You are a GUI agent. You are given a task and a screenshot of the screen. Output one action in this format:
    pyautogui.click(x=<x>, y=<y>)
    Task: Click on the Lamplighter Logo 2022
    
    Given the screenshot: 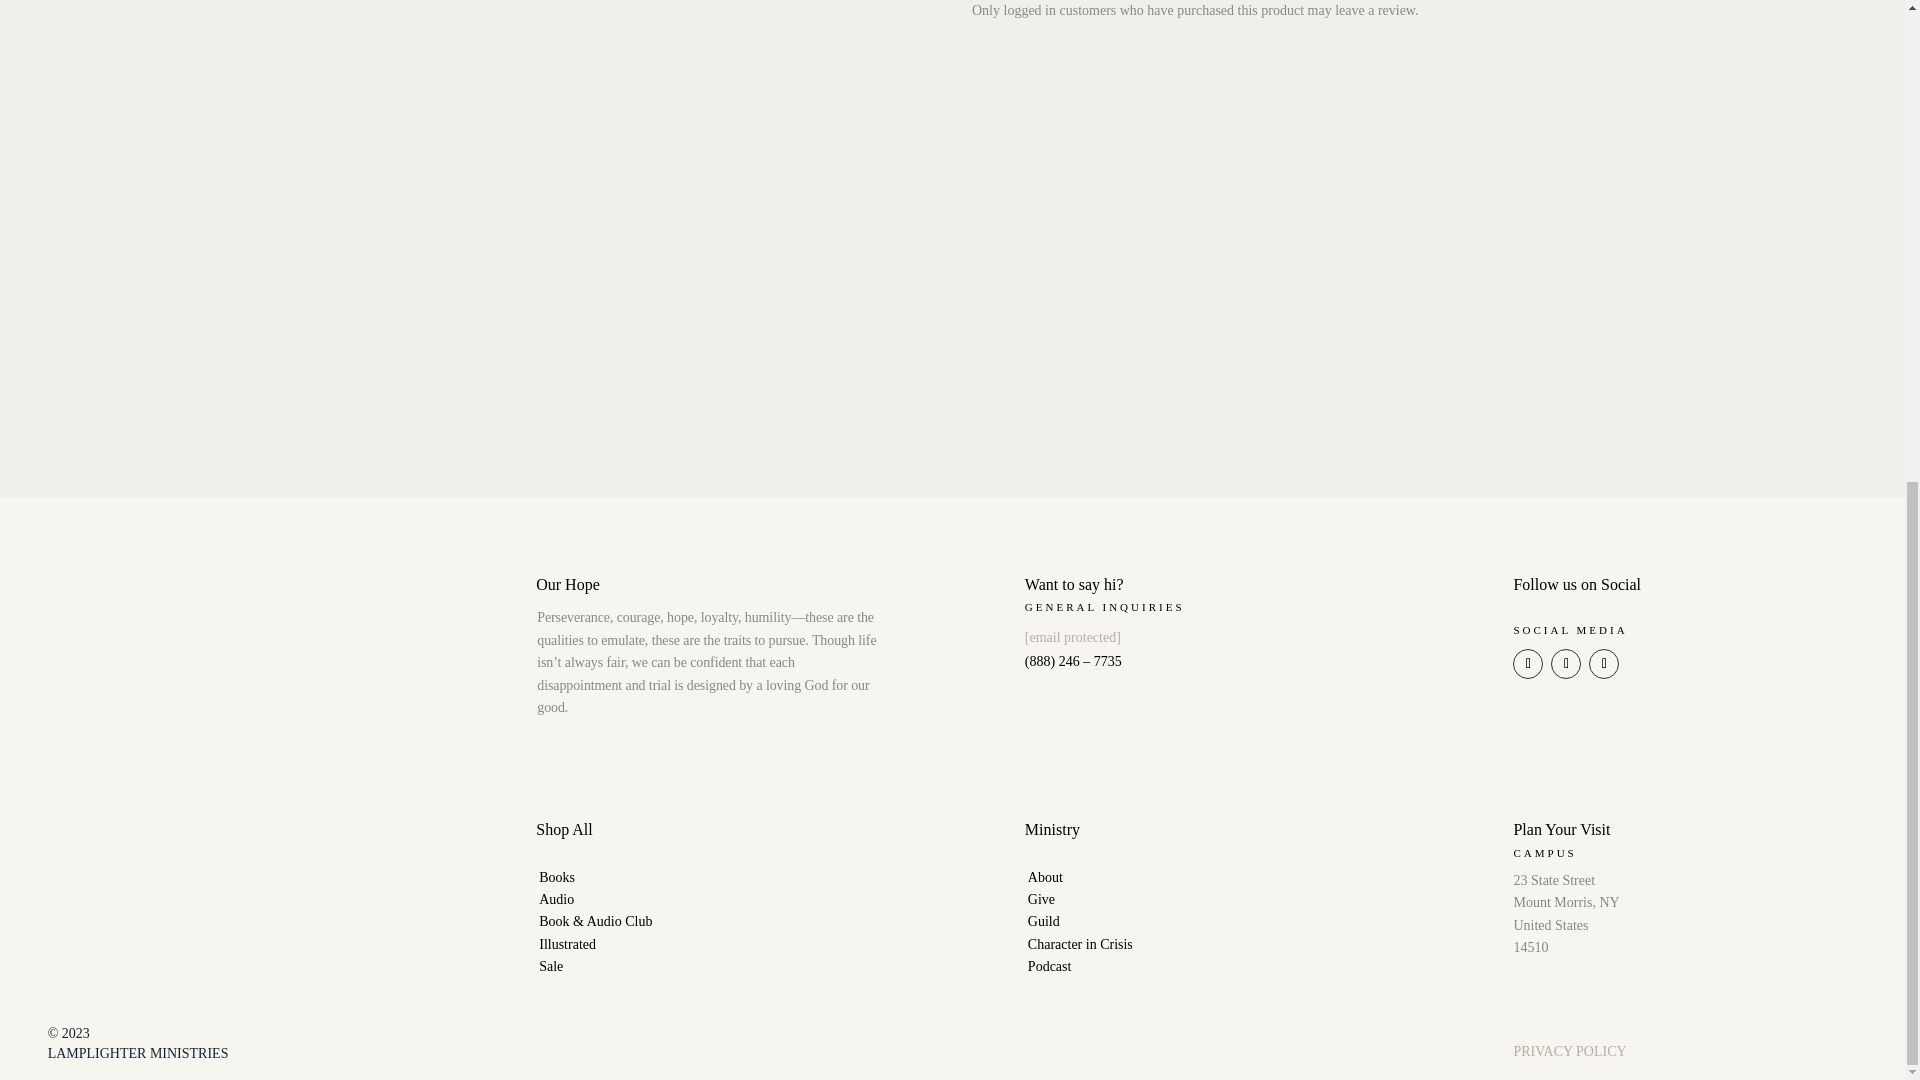 What is the action you would take?
    pyautogui.click(x=72, y=638)
    